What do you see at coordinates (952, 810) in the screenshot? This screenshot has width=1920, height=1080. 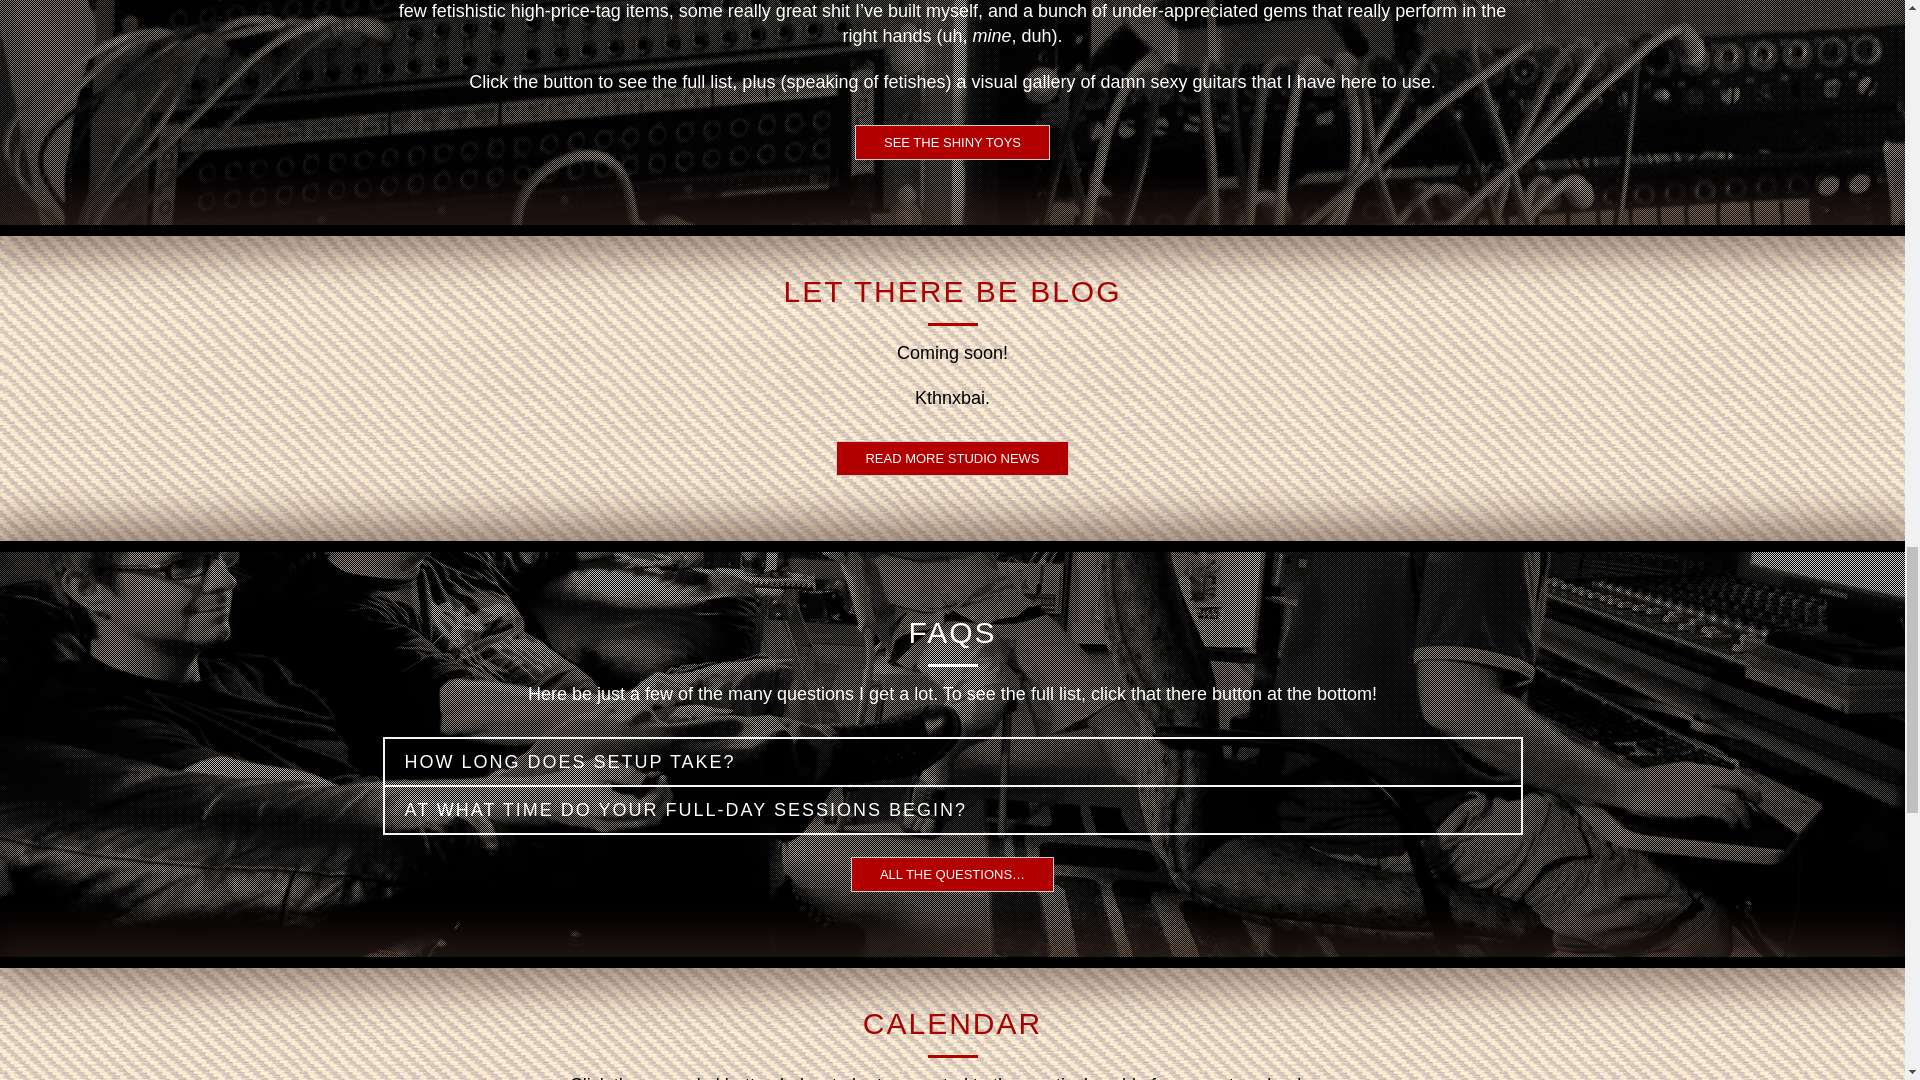 I see `AT WHAT TIME DO YOUR FULL-DAY SESSIONS BEGIN?` at bounding box center [952, 810].